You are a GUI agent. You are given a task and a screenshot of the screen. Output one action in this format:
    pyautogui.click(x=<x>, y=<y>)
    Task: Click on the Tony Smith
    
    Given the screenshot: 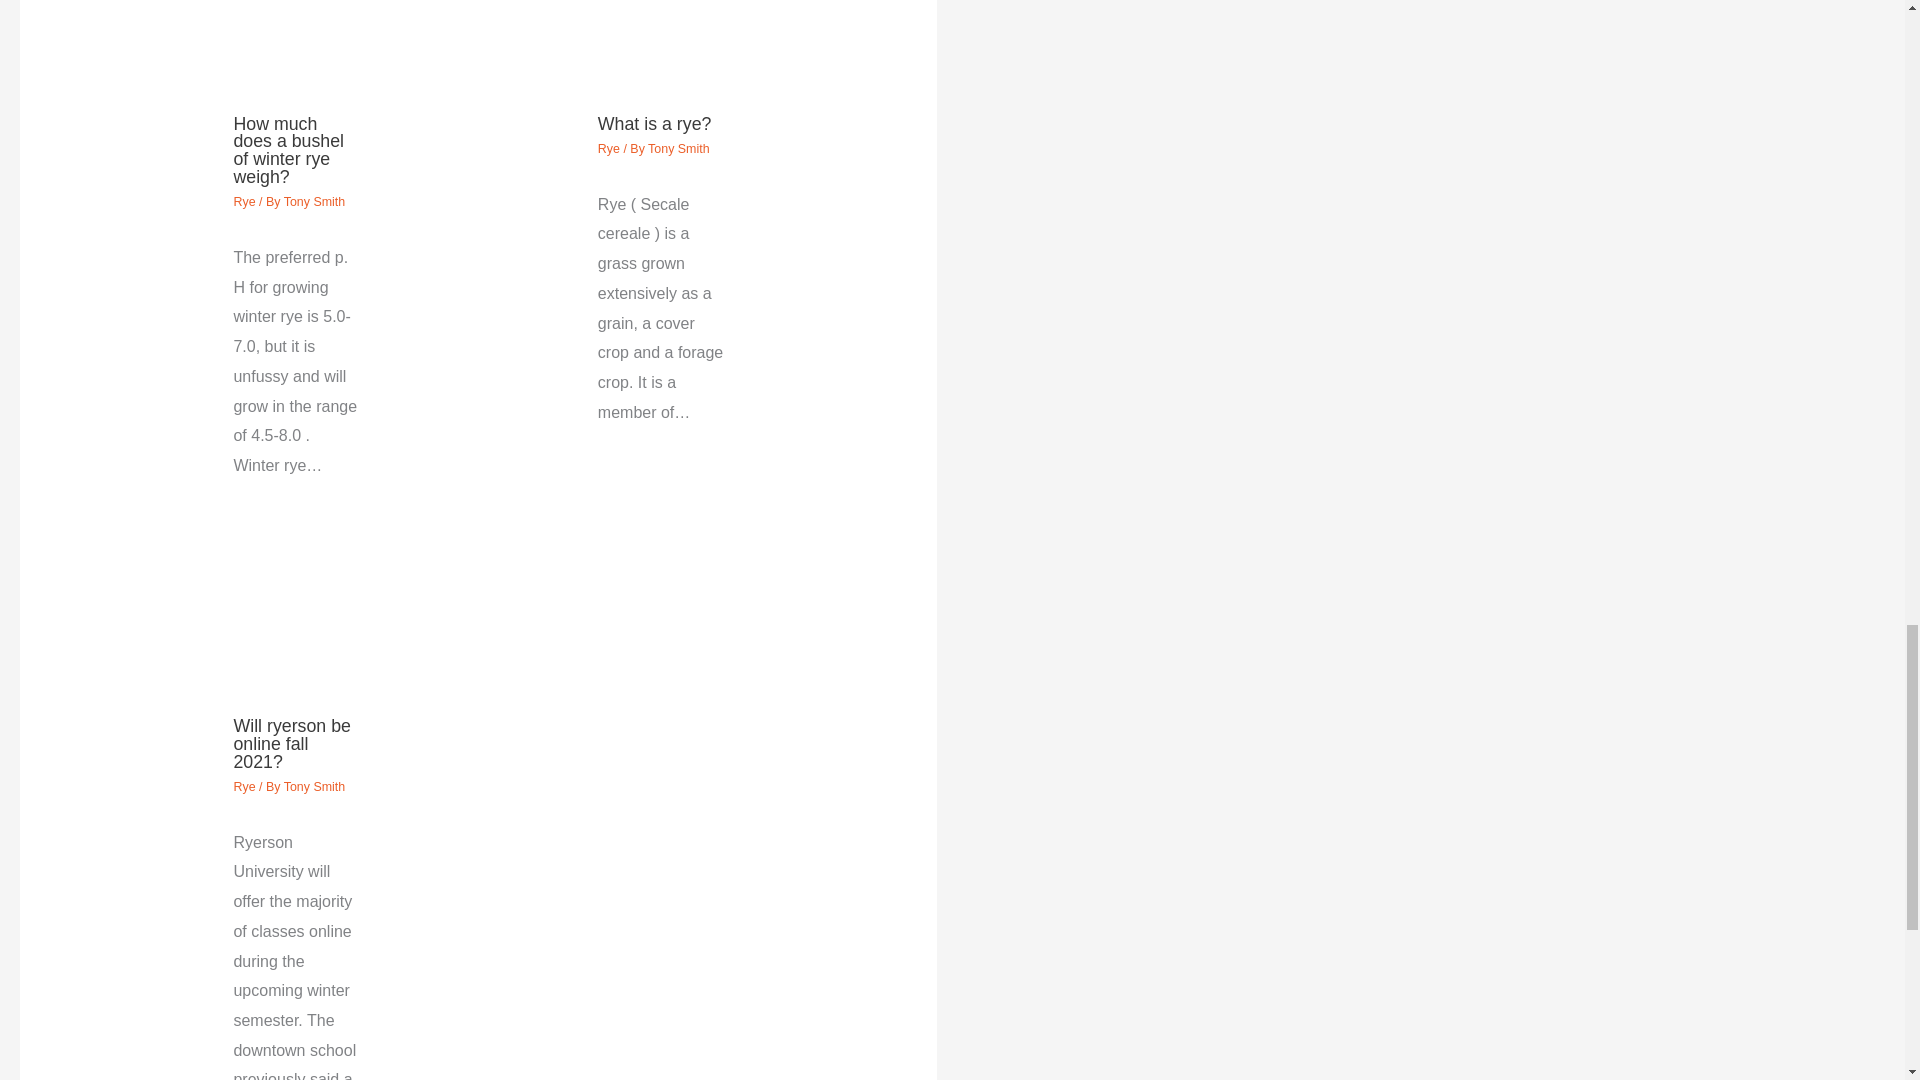 What is the action you would take?
    pyautogui.click(x=314, y=786)
    